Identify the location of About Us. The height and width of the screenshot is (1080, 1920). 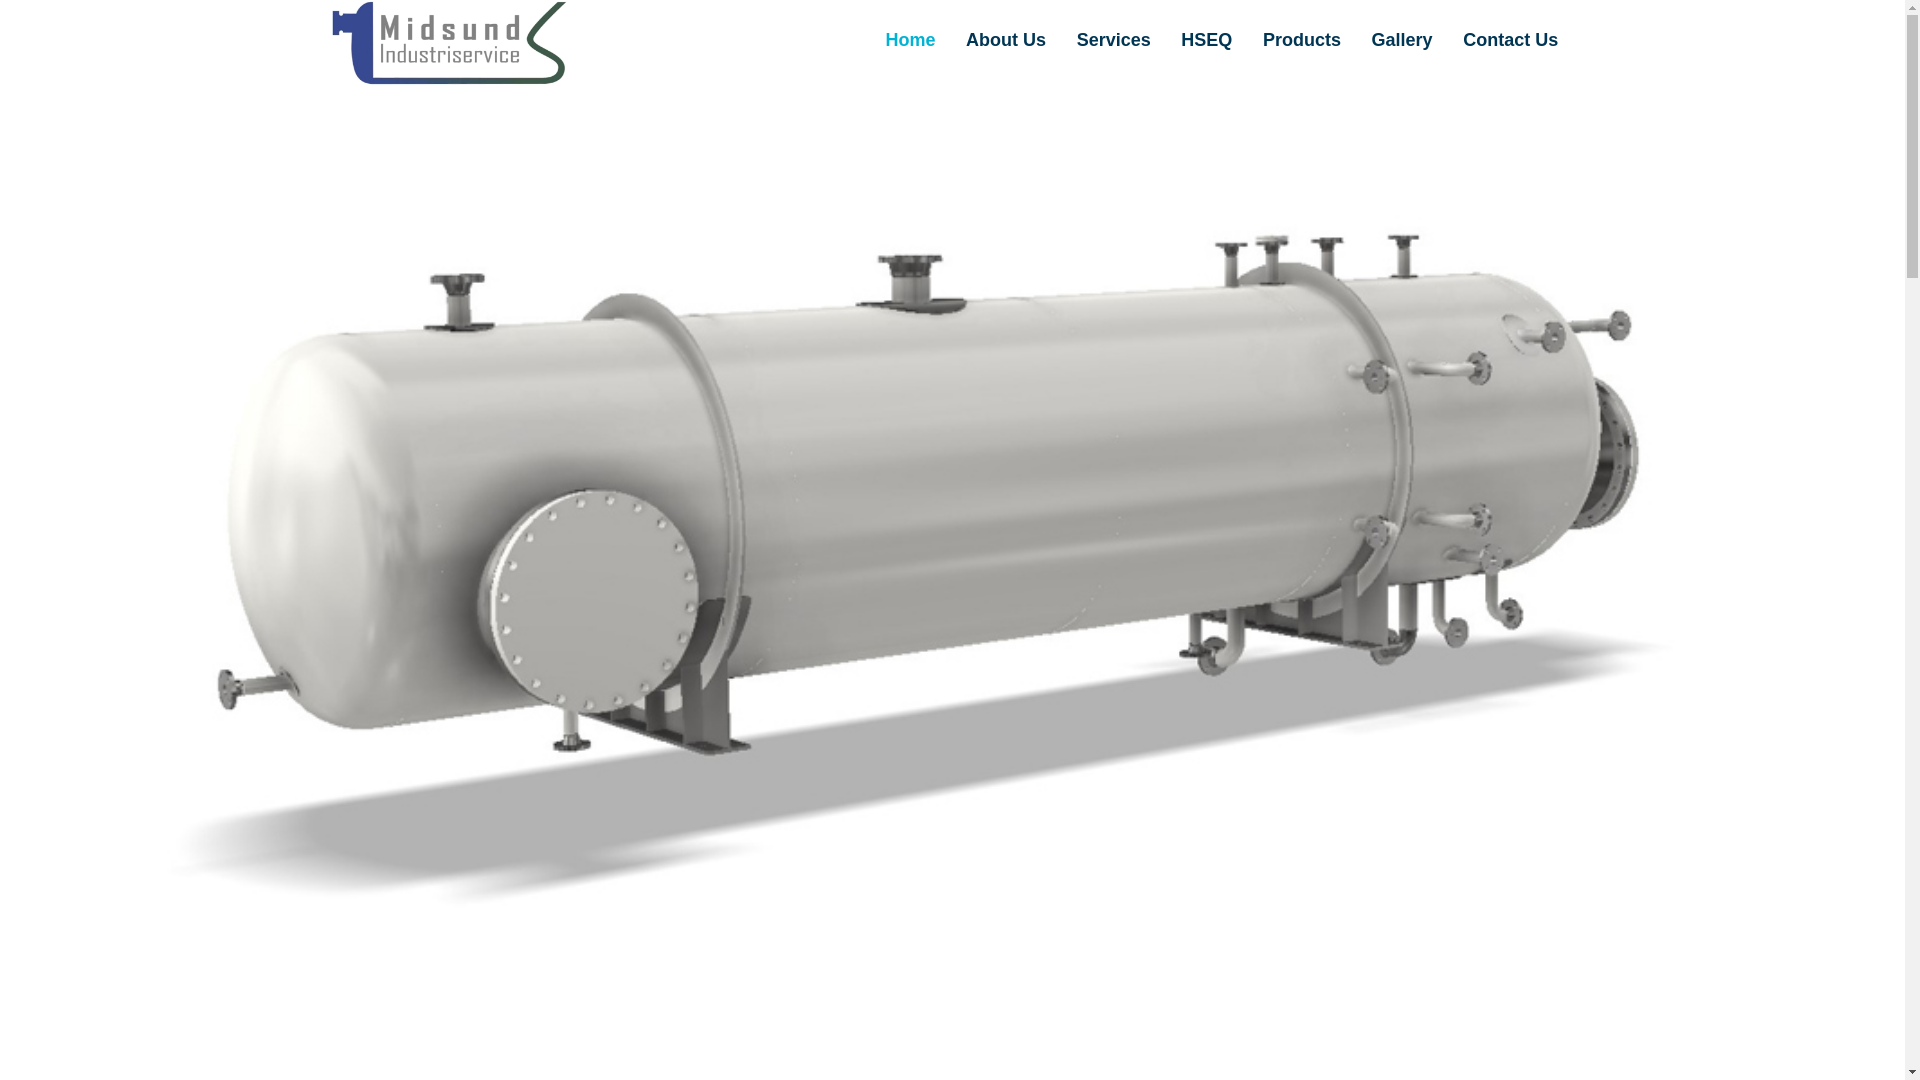
(1006, 40).